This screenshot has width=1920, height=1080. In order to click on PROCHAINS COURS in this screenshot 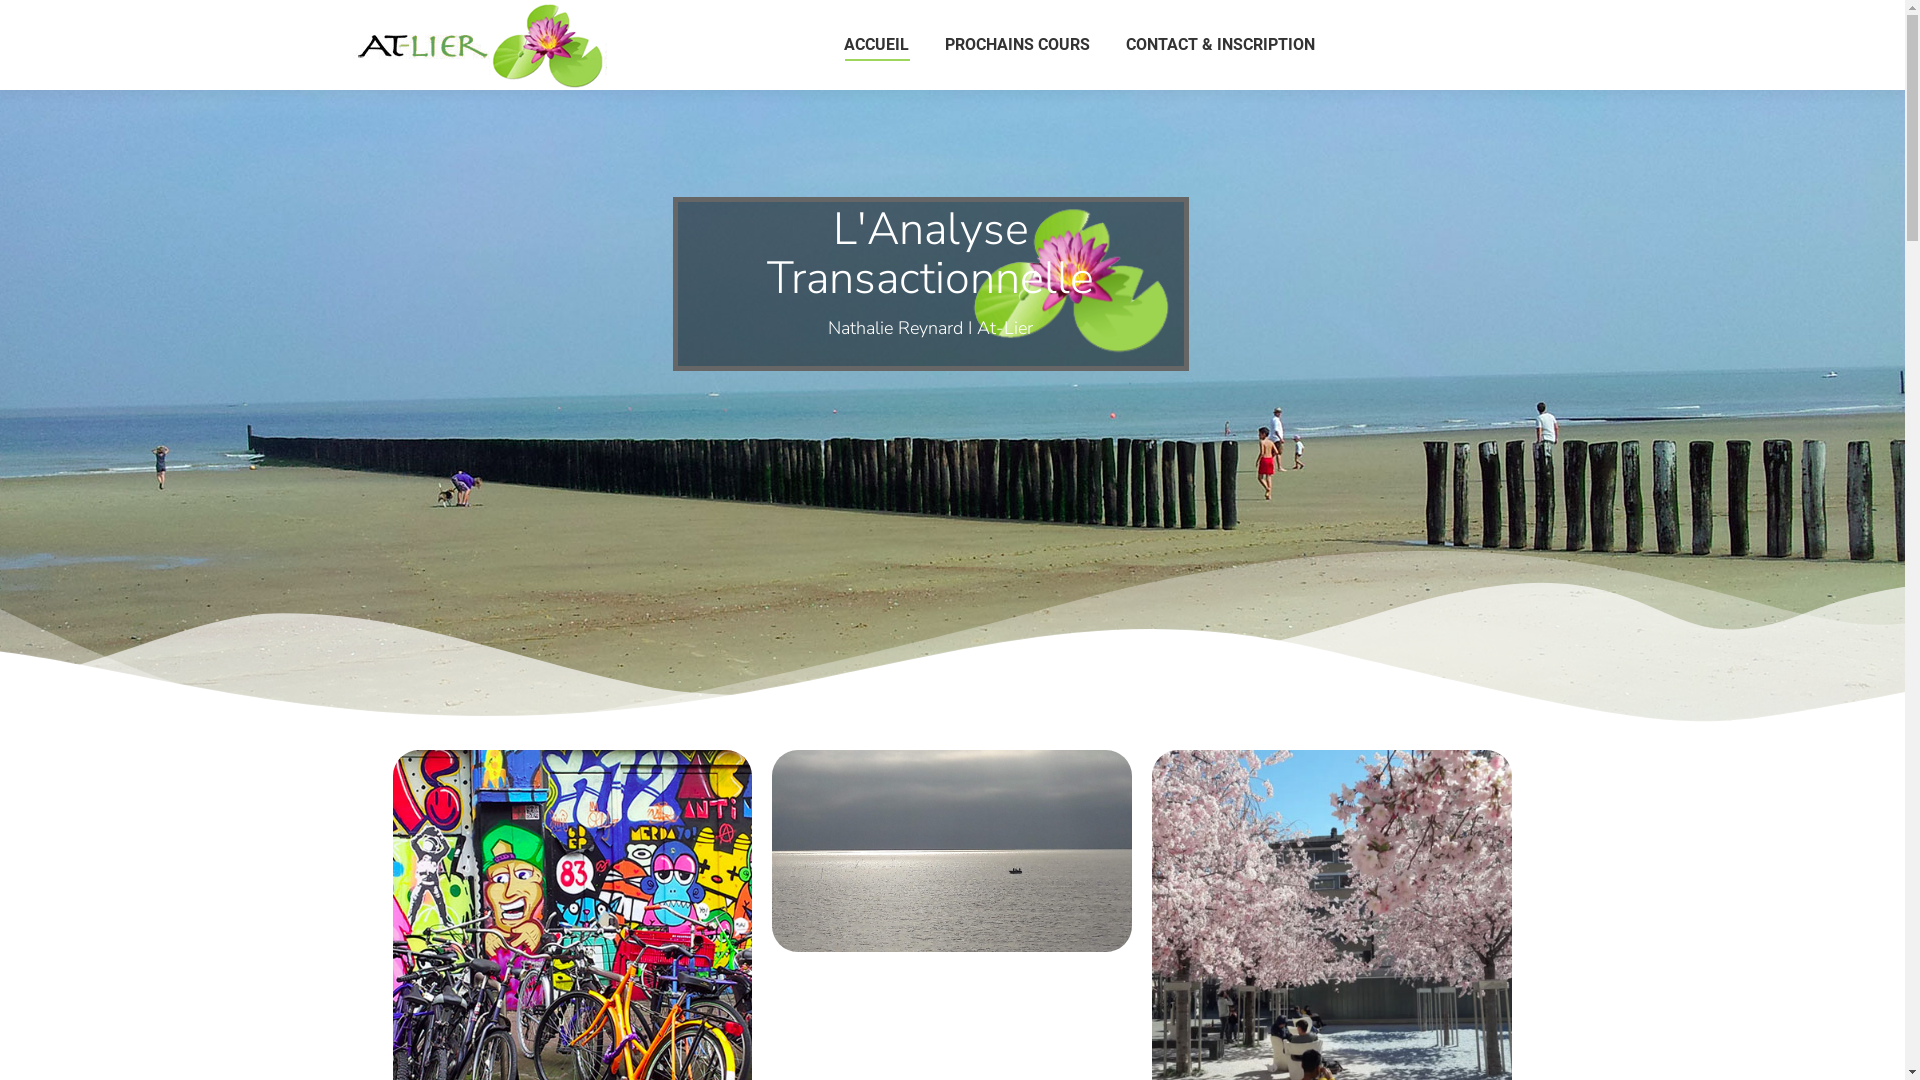, I will do `click(1018, 45)`.